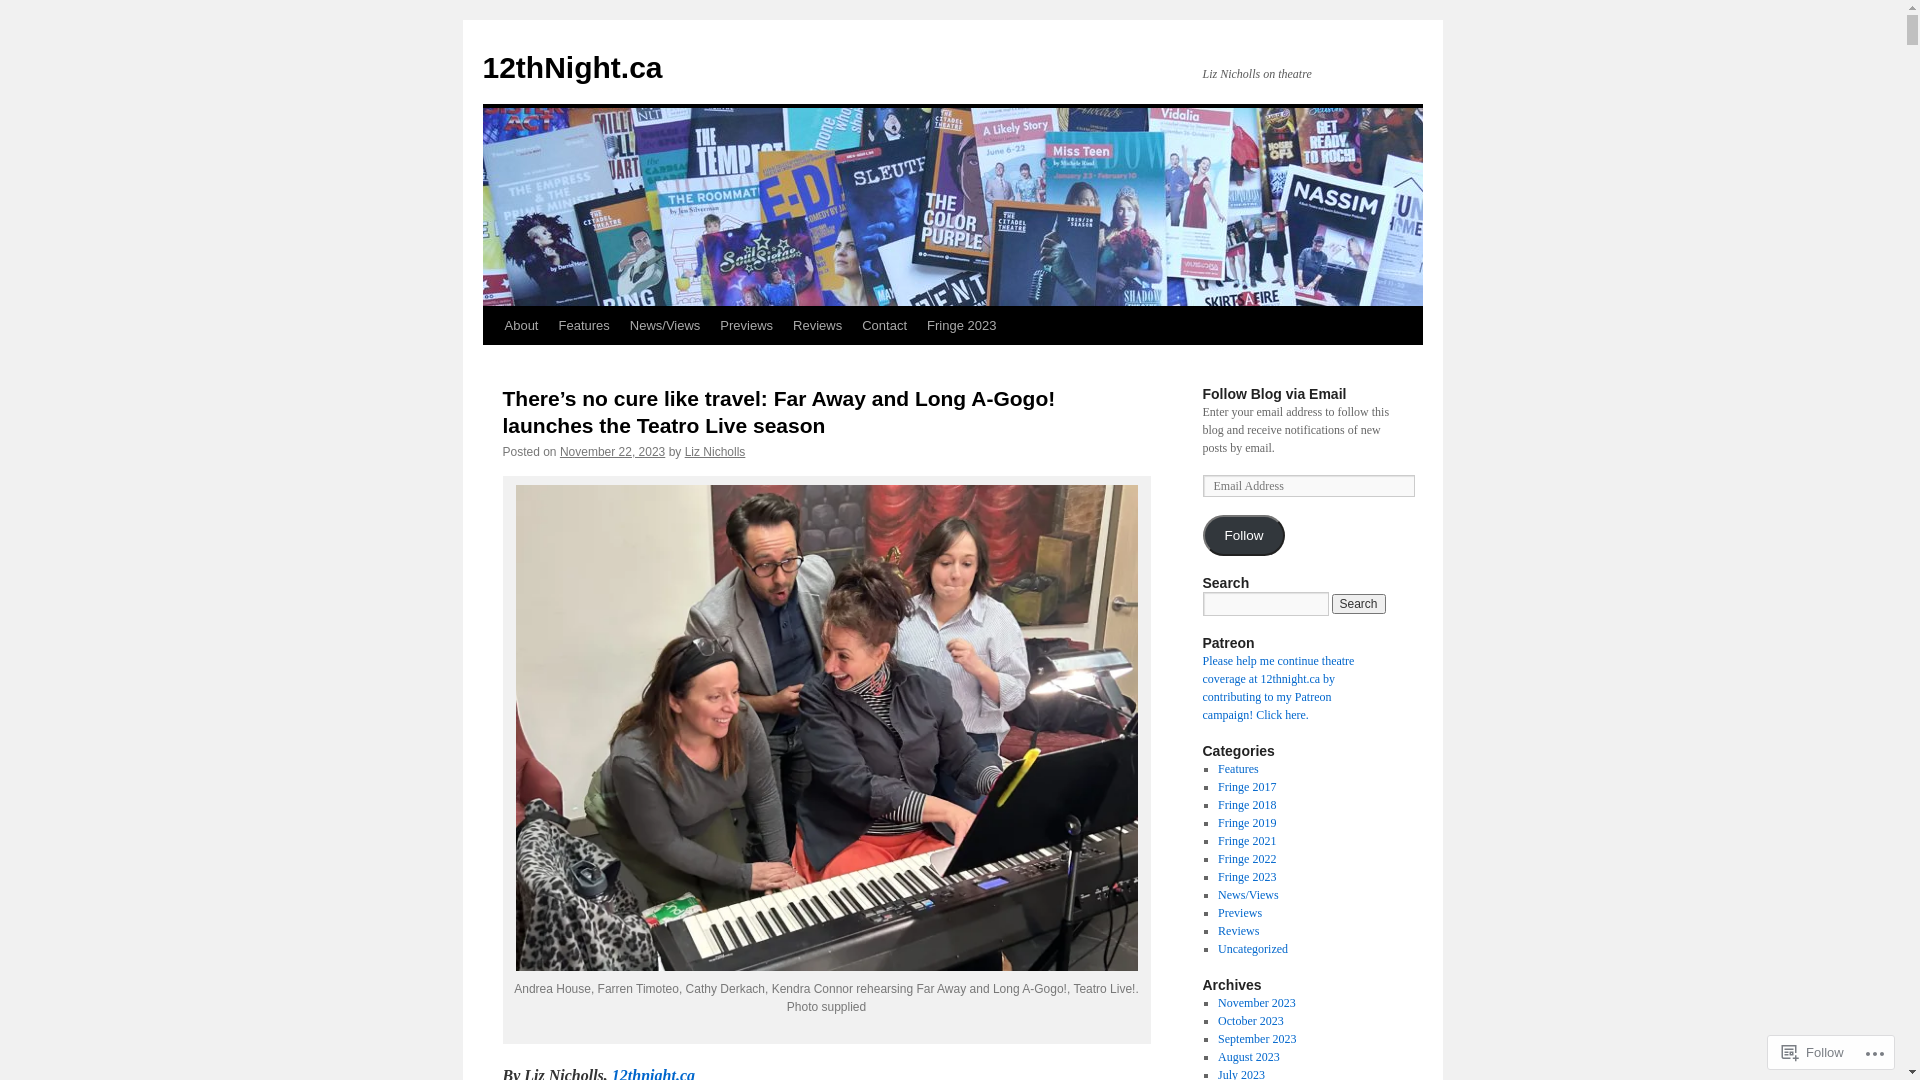  What do you see at coordinates (1247, 877) in the screenshot?
I see `Fringe 2023` at bounding box center [1247, 877].